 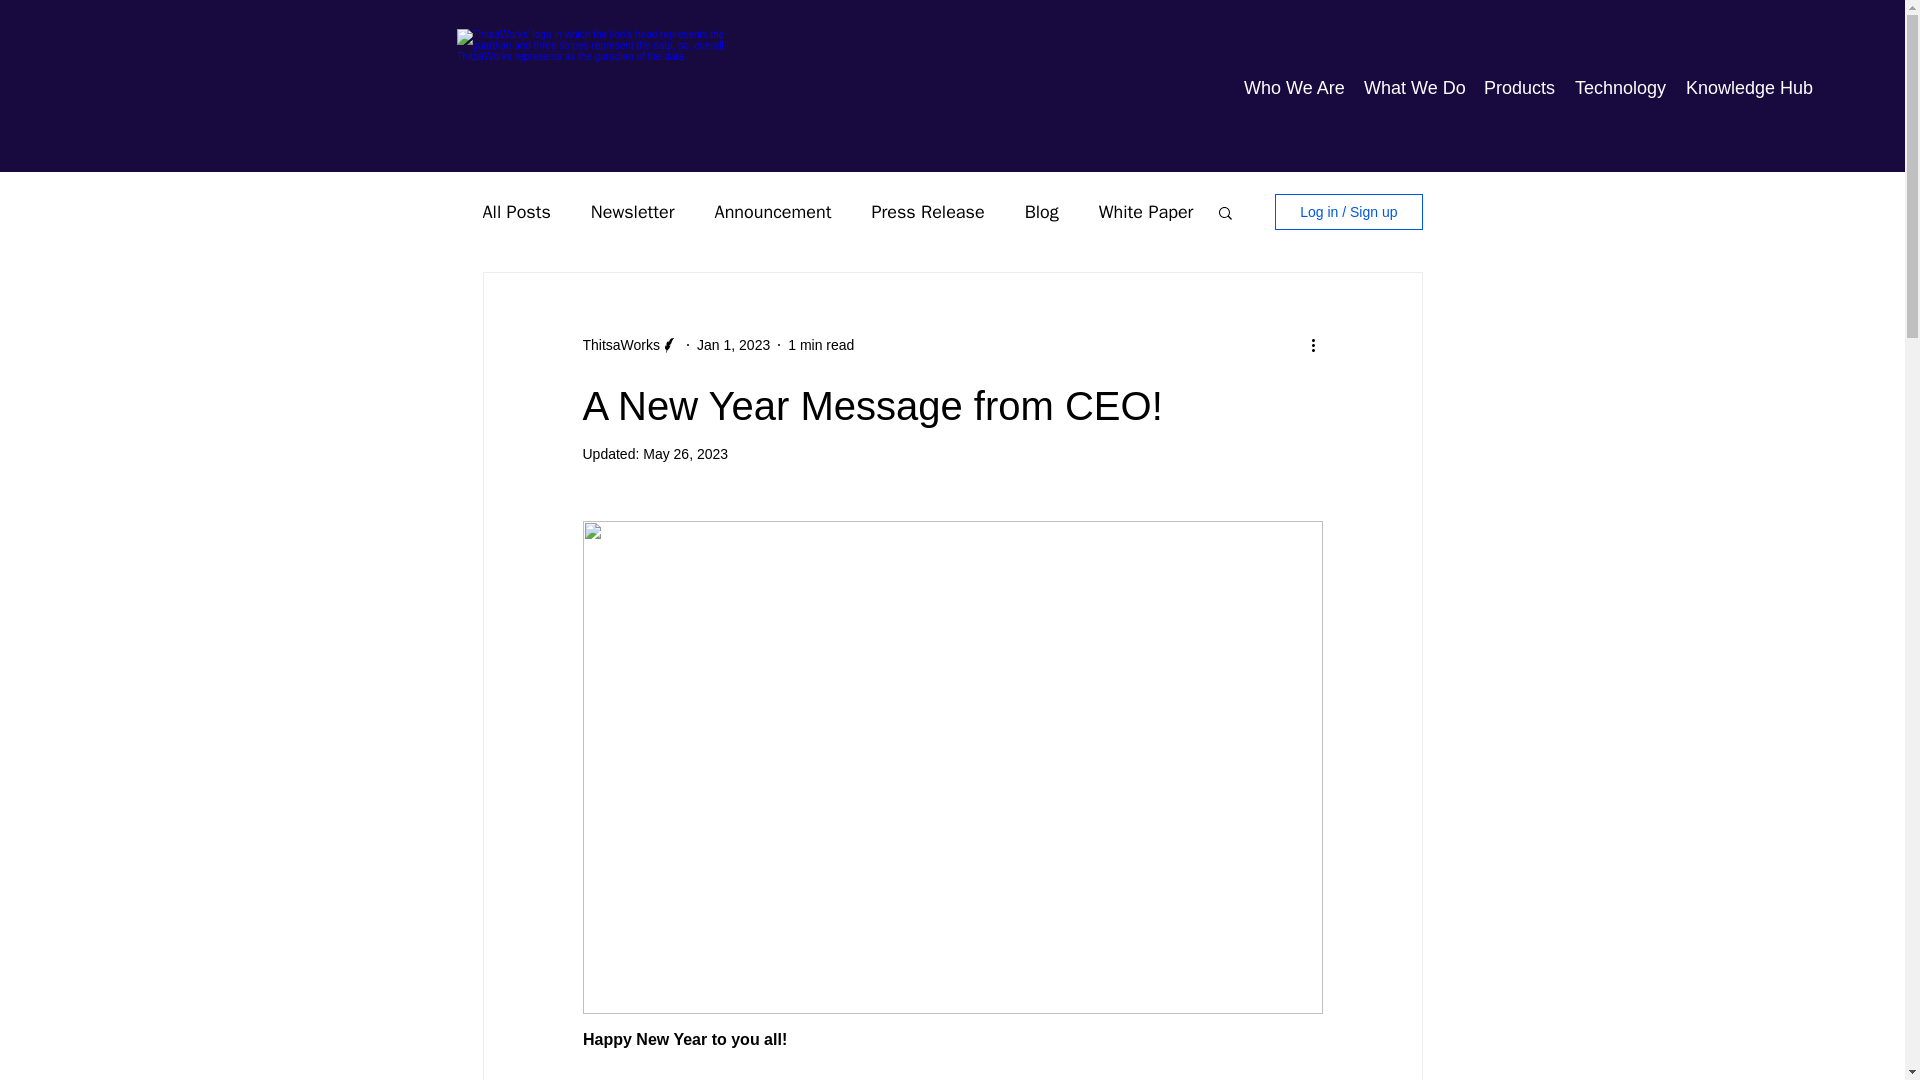 What do you see at coordinates (927, 211) in the screenshot?
I see `Press Release` at bounding box center [927, 211].